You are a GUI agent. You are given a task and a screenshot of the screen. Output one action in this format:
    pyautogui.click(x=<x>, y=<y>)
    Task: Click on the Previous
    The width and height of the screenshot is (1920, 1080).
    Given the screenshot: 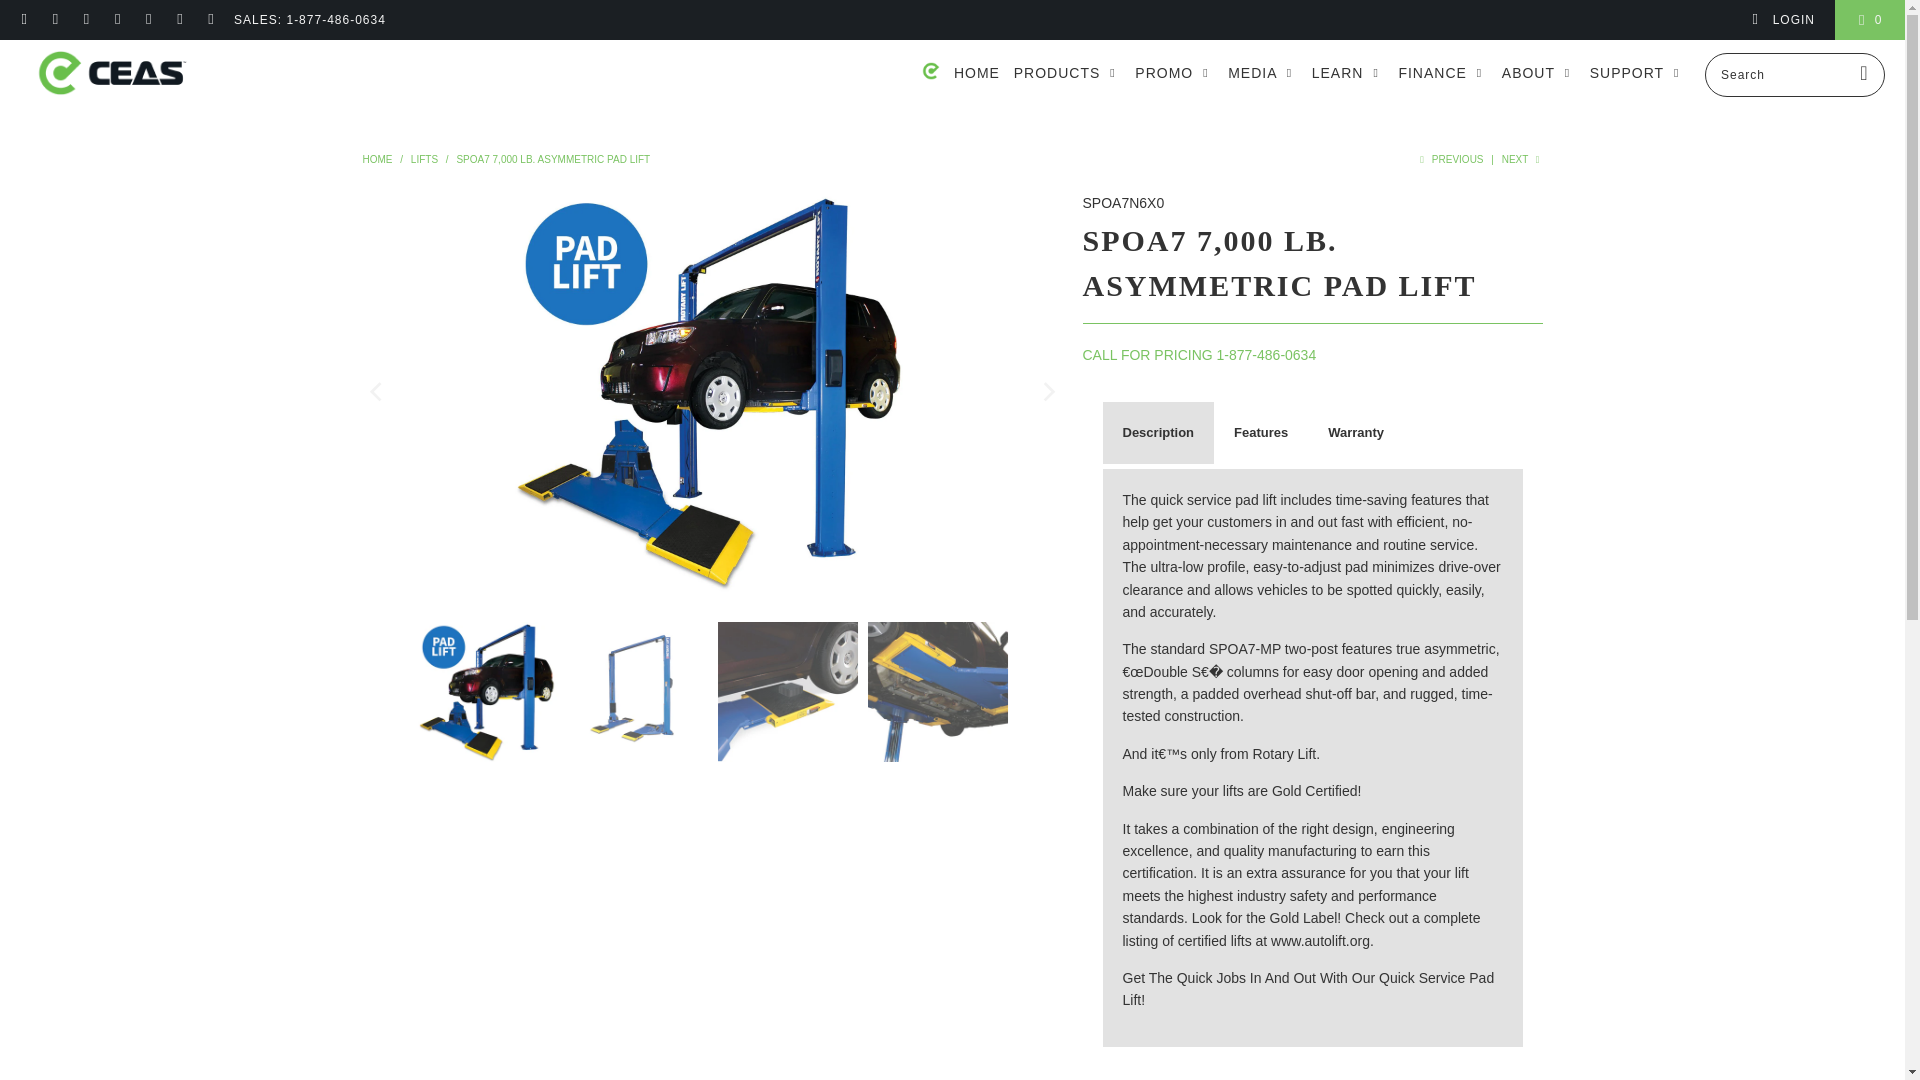 What is the action you would take?
    pyautogui.click(x=1450, y=160)
    